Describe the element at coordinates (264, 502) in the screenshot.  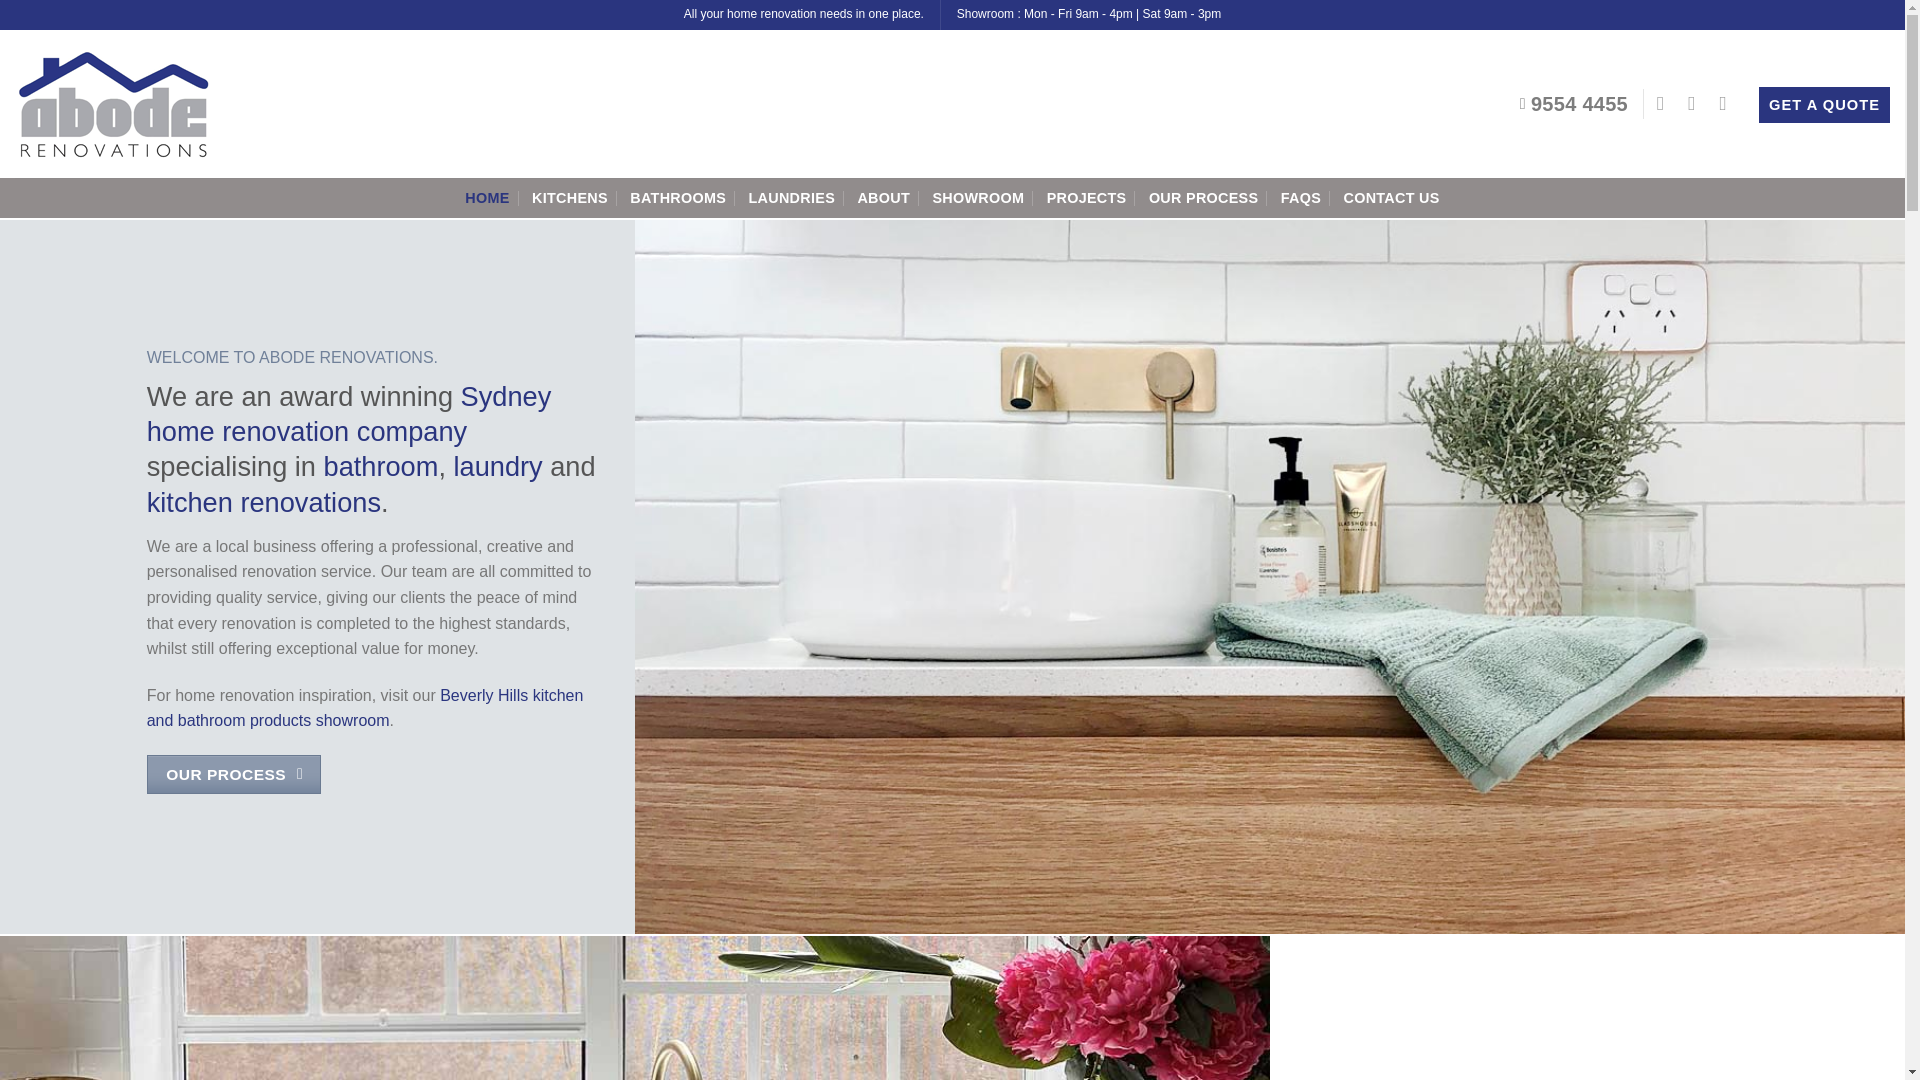
I see `kitchen renovations` at that location.